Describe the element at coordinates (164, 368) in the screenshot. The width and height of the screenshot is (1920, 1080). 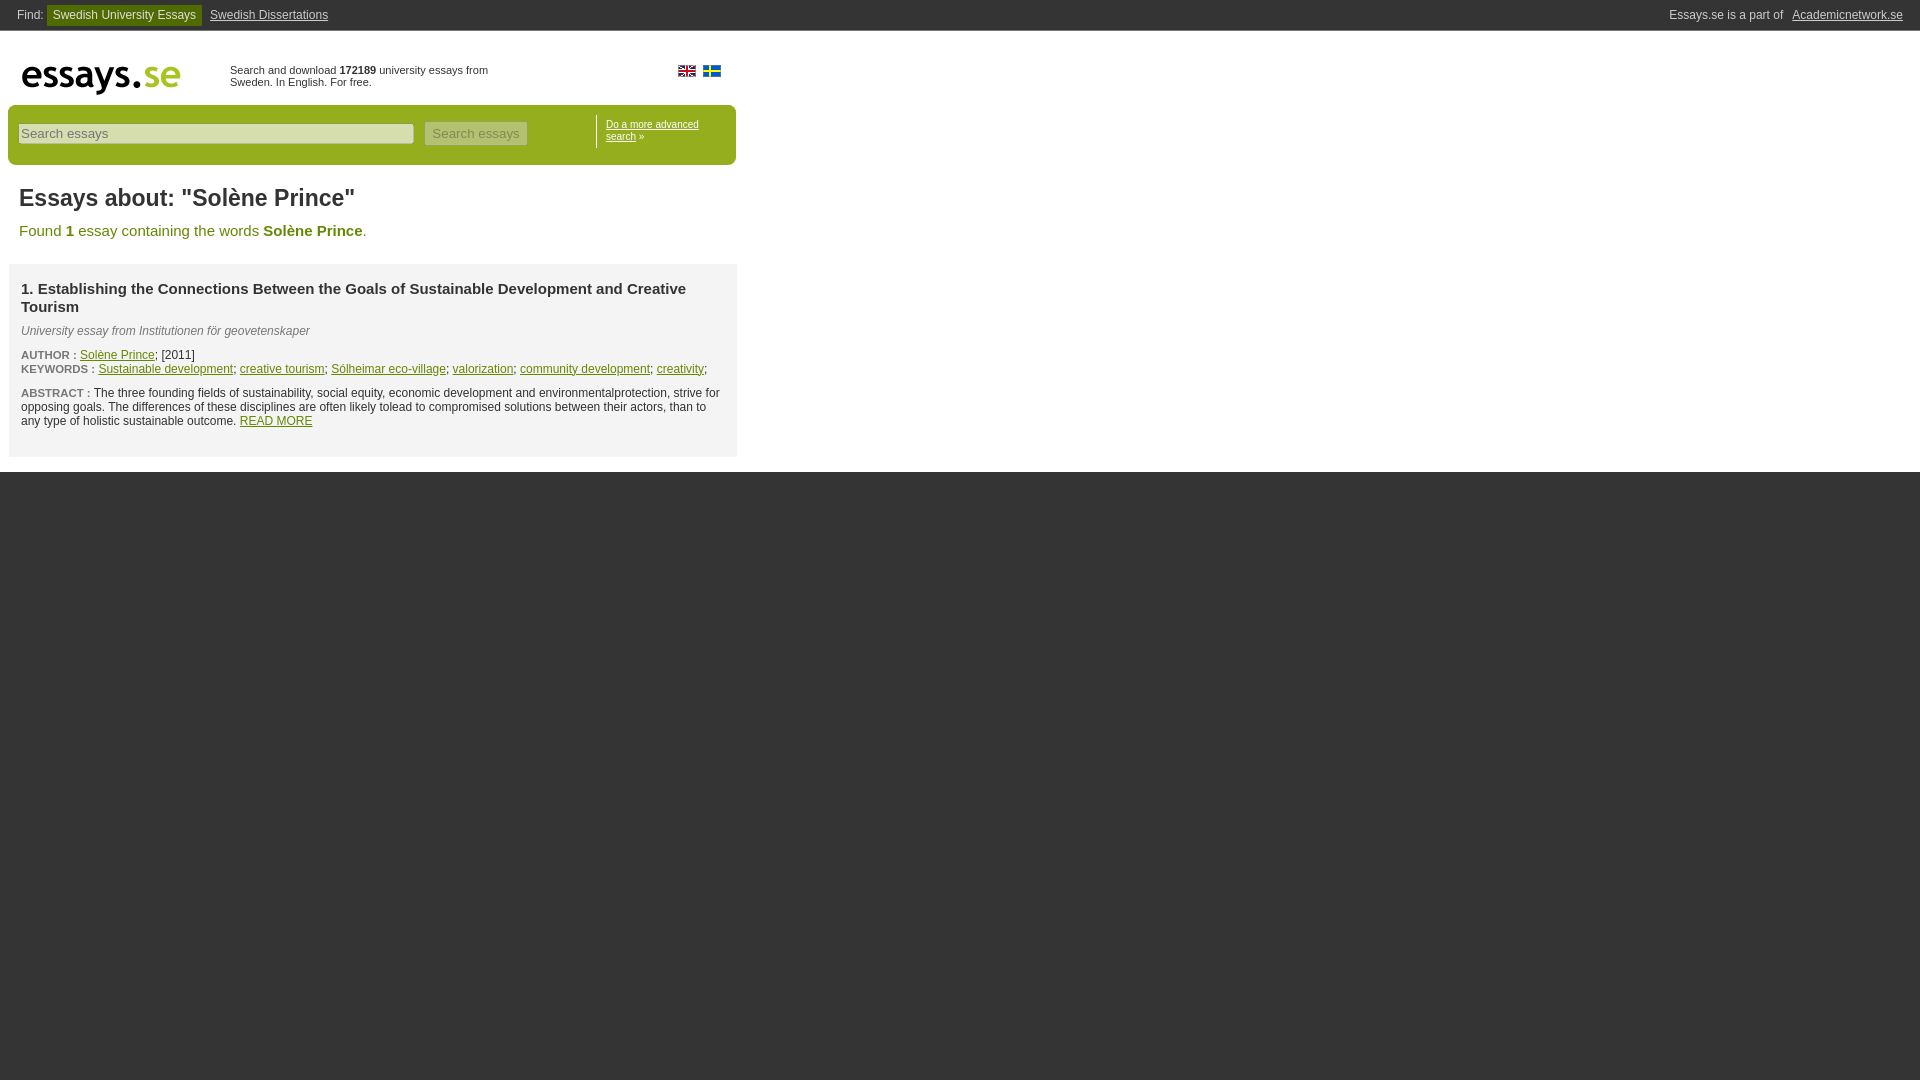
I see `Sustainable development` at that location.